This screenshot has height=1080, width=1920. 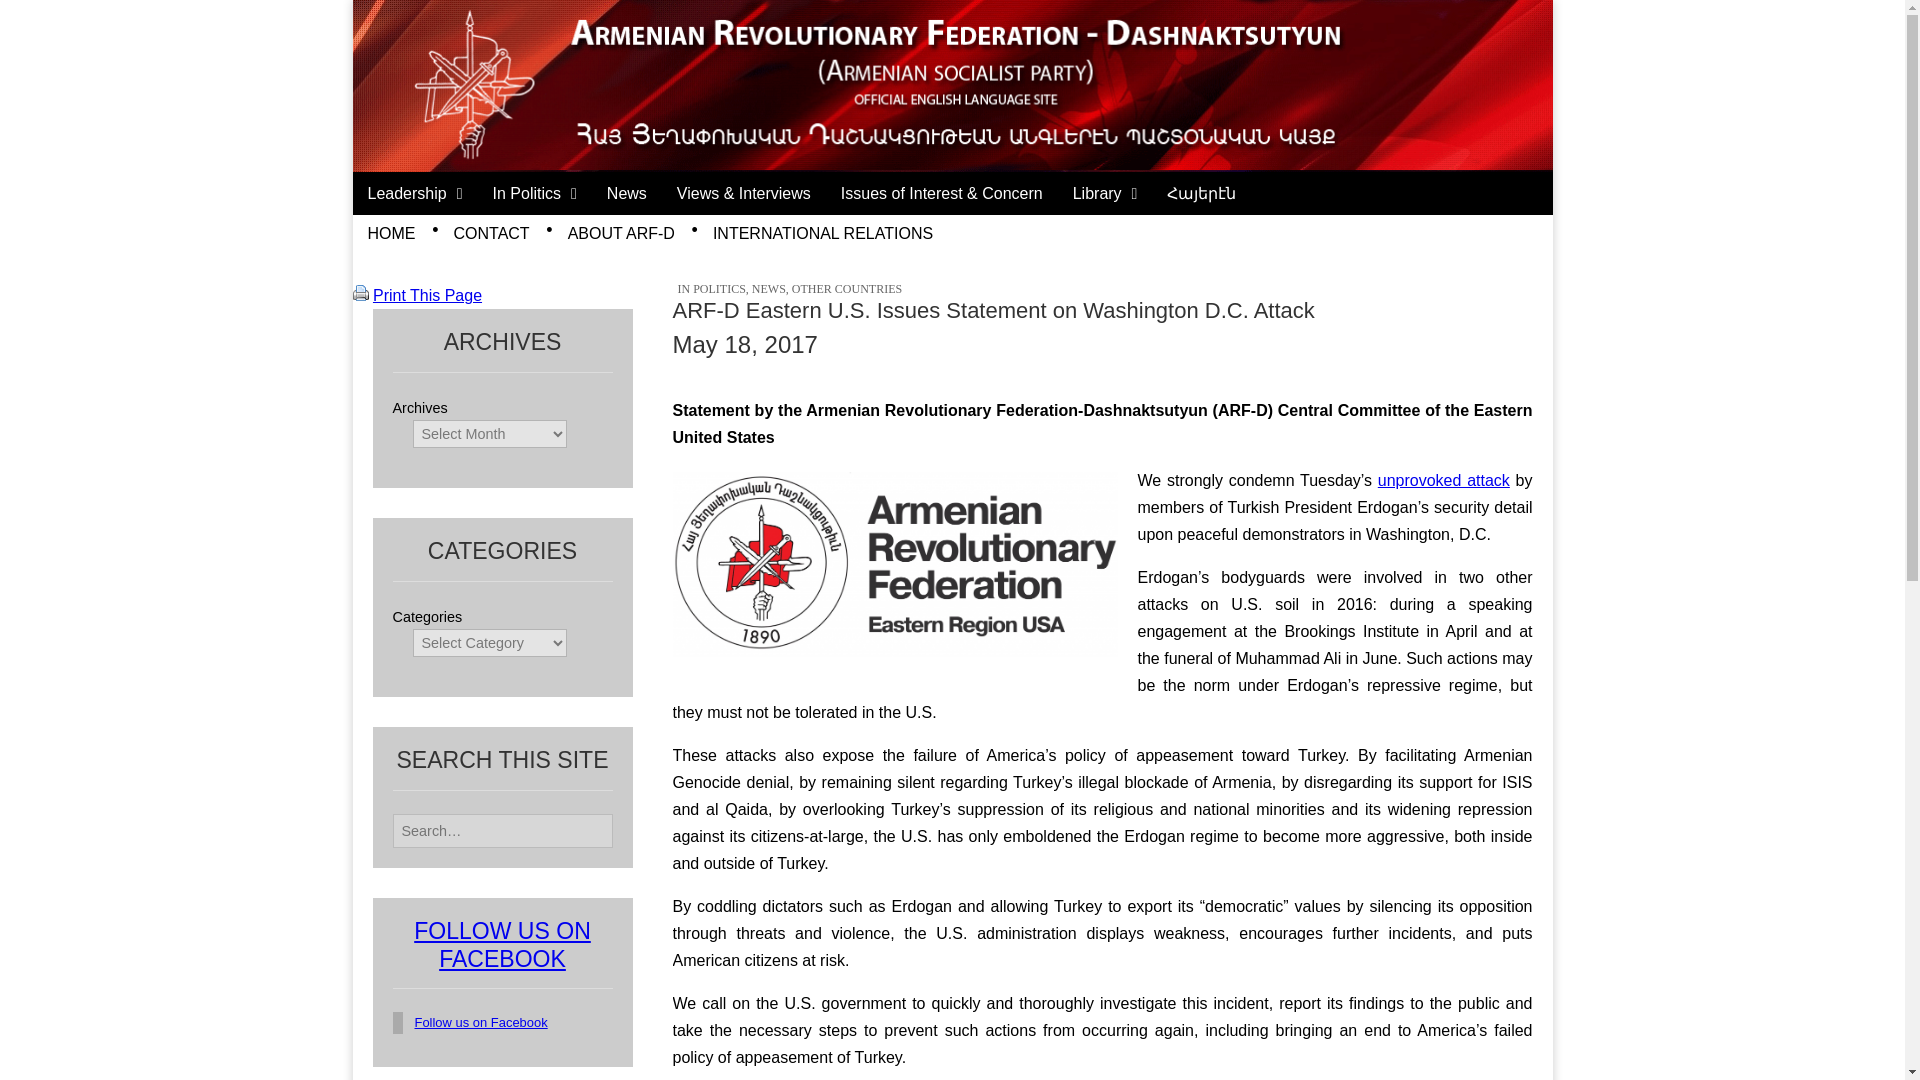 I want to click on FOLLOW US ON FACEBOOK, so click(x=502, y=945).